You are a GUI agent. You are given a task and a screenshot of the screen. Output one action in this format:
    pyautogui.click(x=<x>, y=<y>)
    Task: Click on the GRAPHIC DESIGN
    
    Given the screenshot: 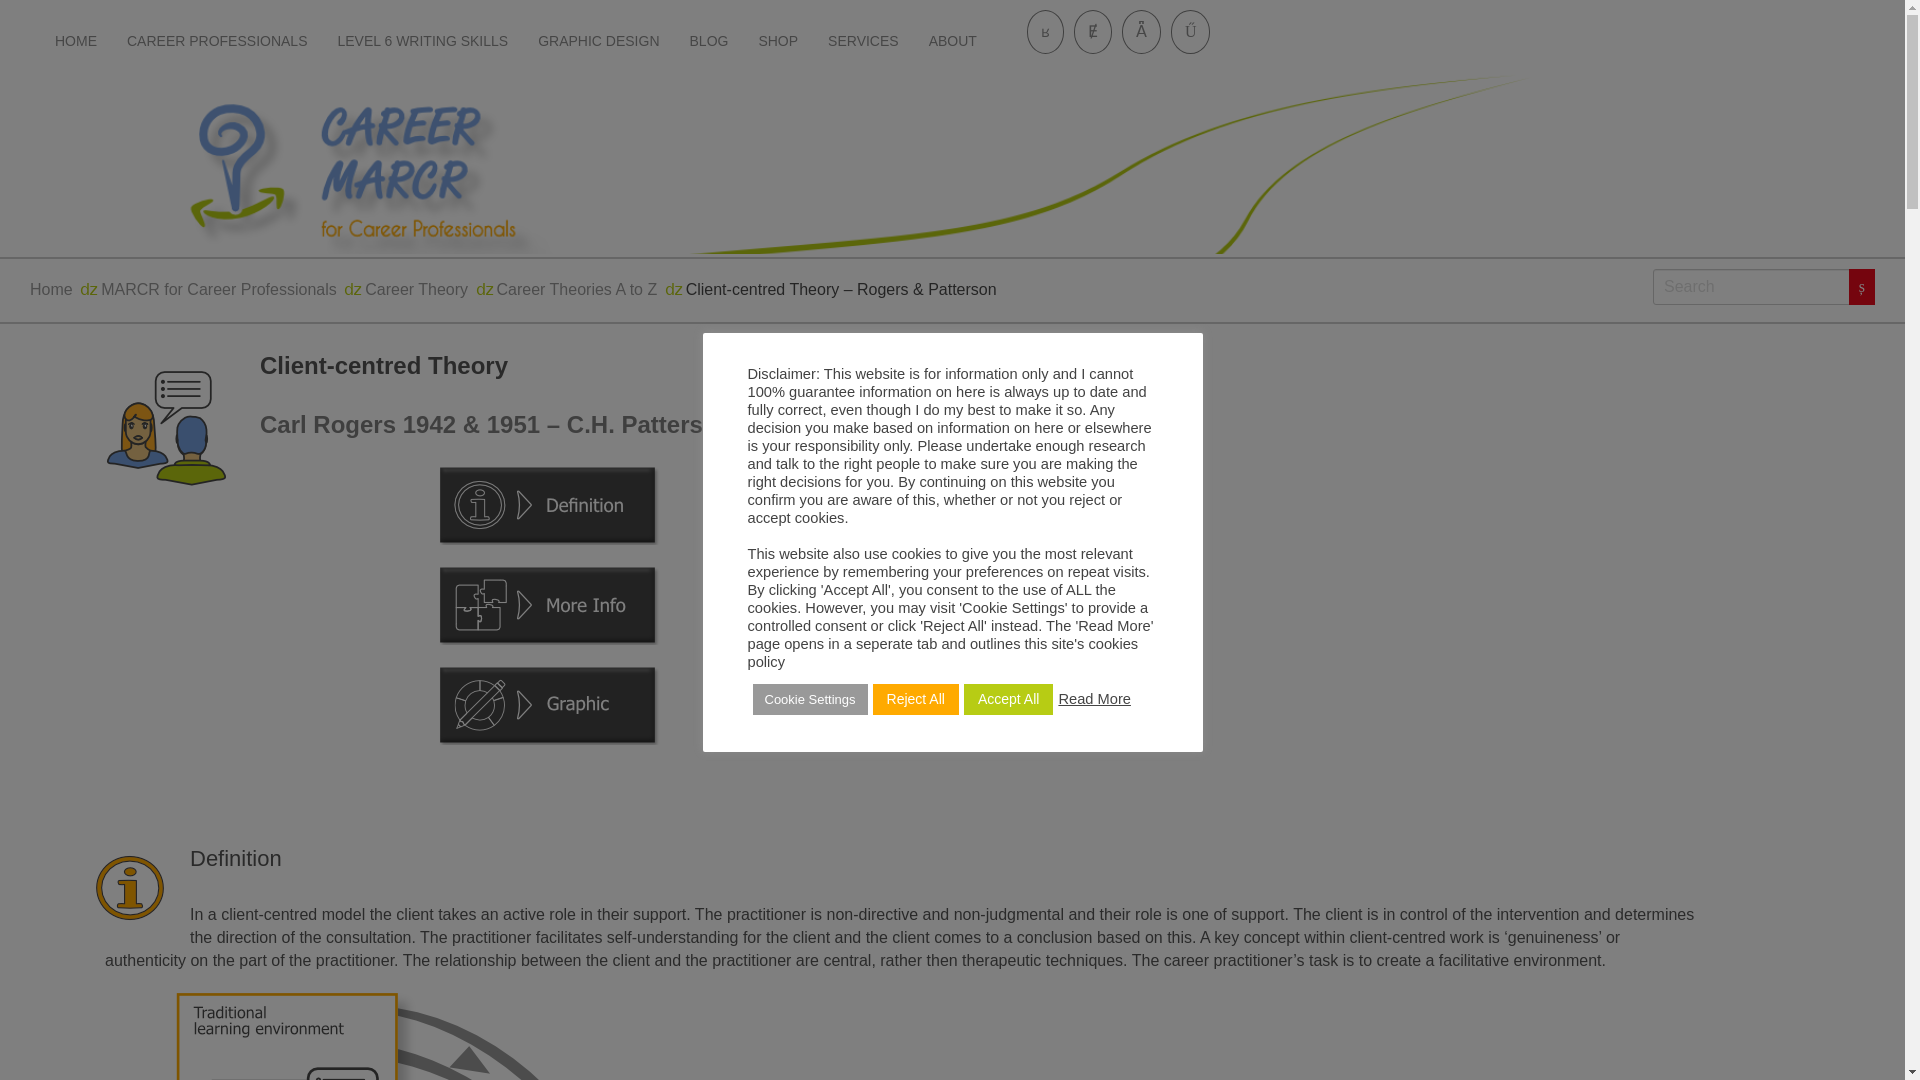 What is the action you would take?
    pyautogui.click(x=598, y=42)
    